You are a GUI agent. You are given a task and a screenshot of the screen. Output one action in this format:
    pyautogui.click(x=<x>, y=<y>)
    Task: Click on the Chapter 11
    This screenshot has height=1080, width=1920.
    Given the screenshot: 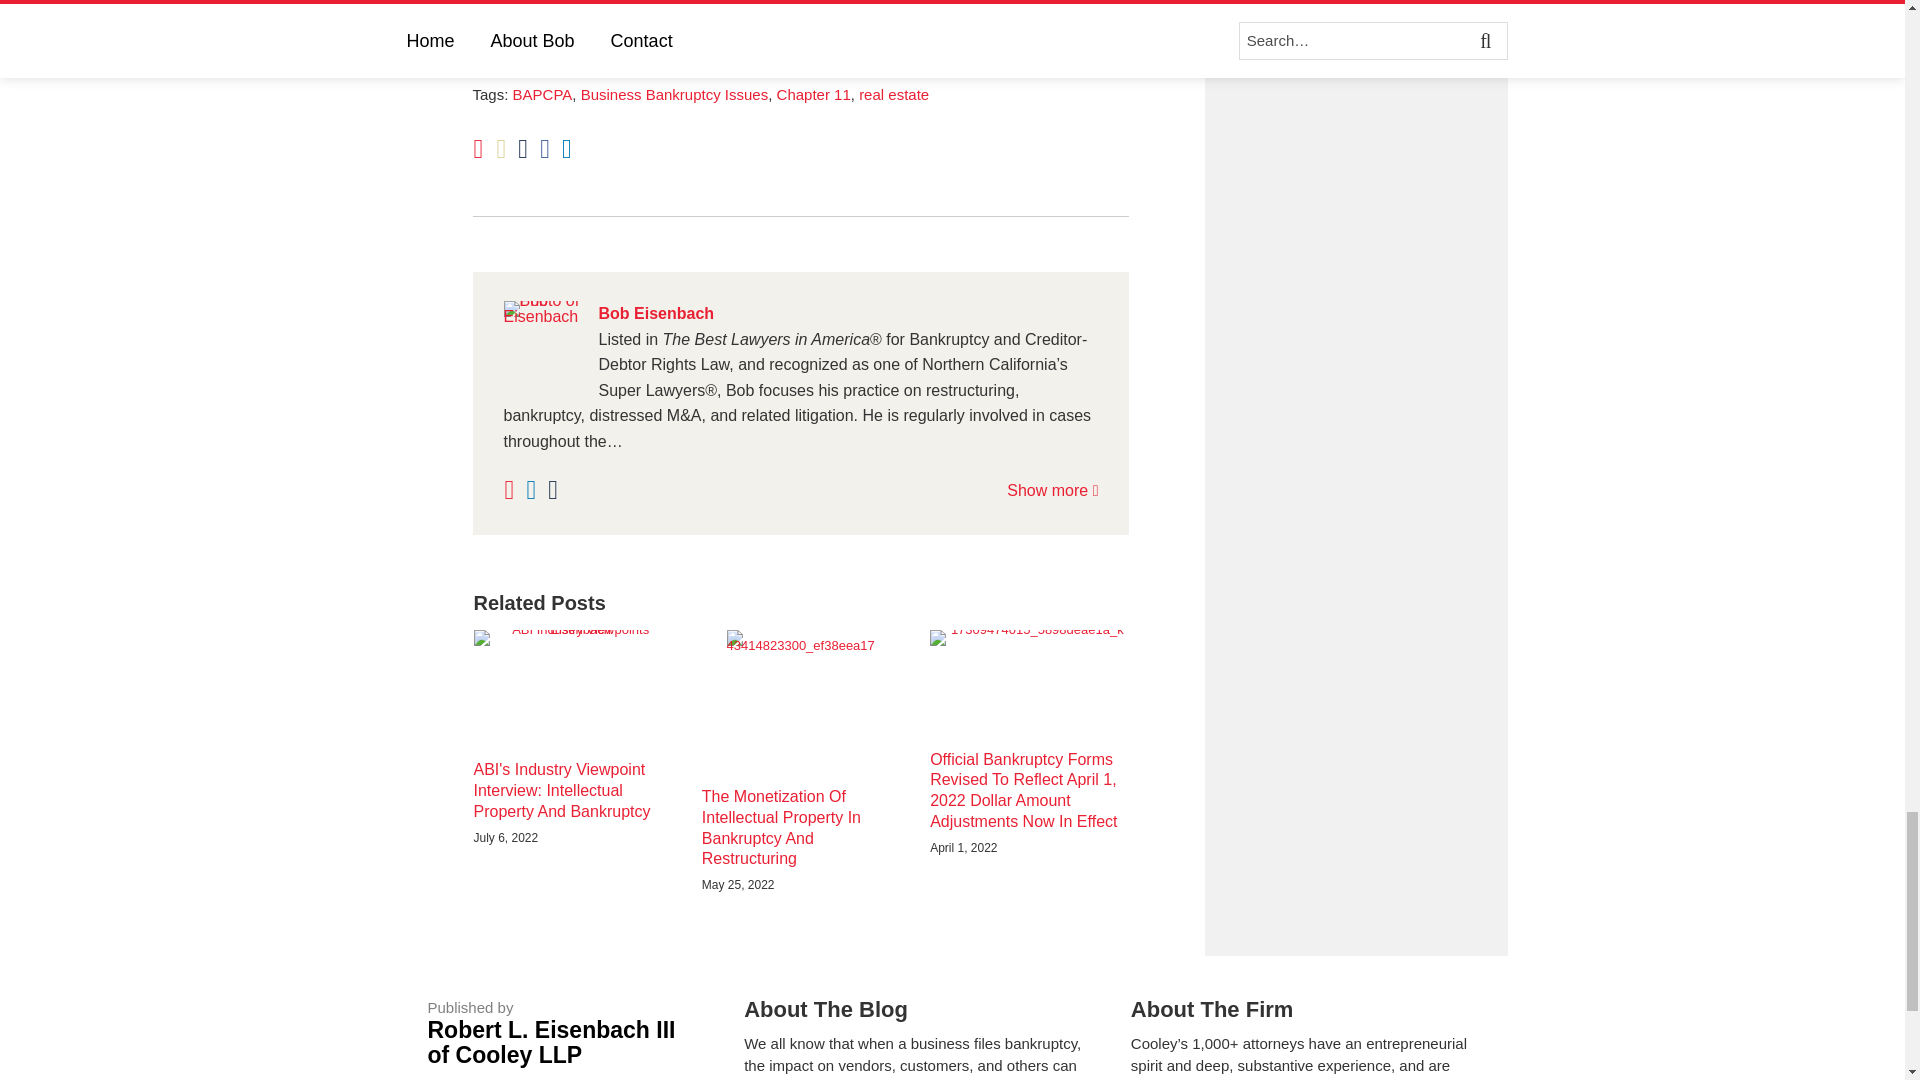 What is the action you would take?
    pyautogui.click(x=814, y=94)
    